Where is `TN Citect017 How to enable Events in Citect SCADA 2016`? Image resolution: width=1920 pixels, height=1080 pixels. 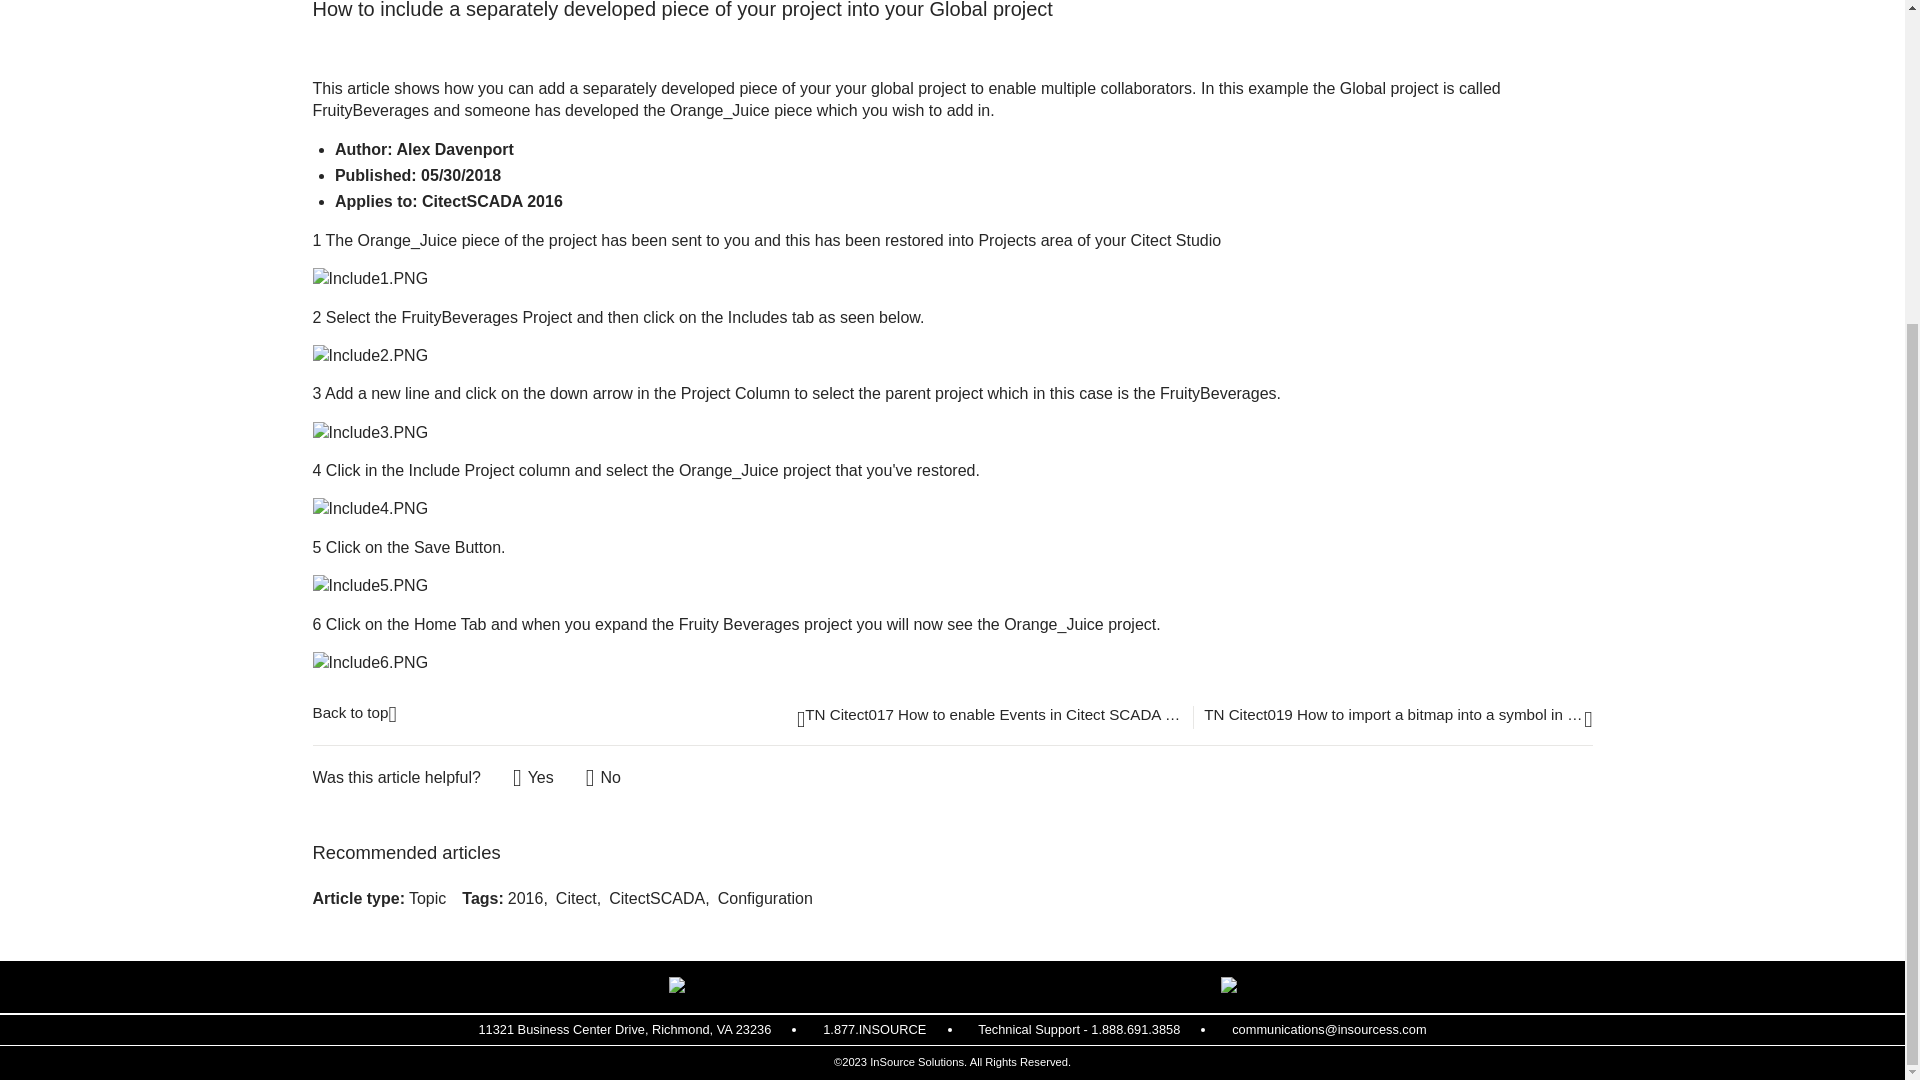
TN Citect017 How to enable Events in Citect SCADA 2016 is located at coordinates (990, 718).